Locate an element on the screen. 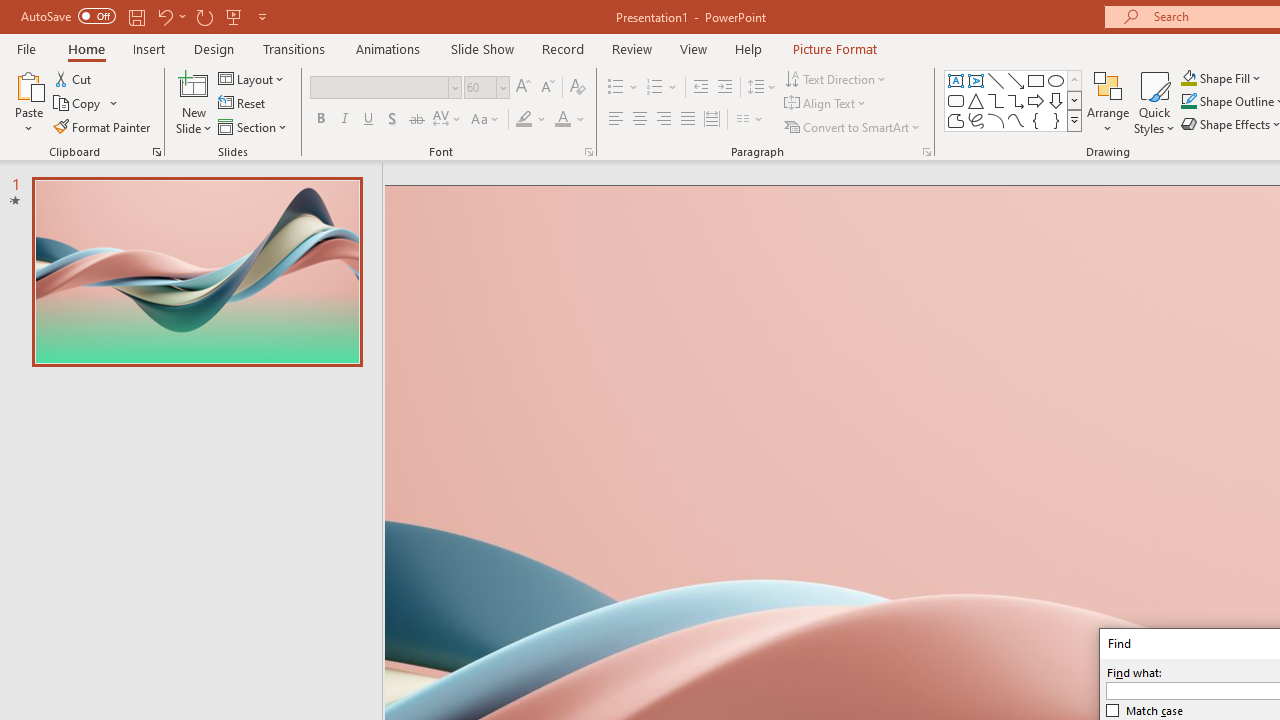 The image size is (1280, 720). Italic is located at coordinates (344, 120).